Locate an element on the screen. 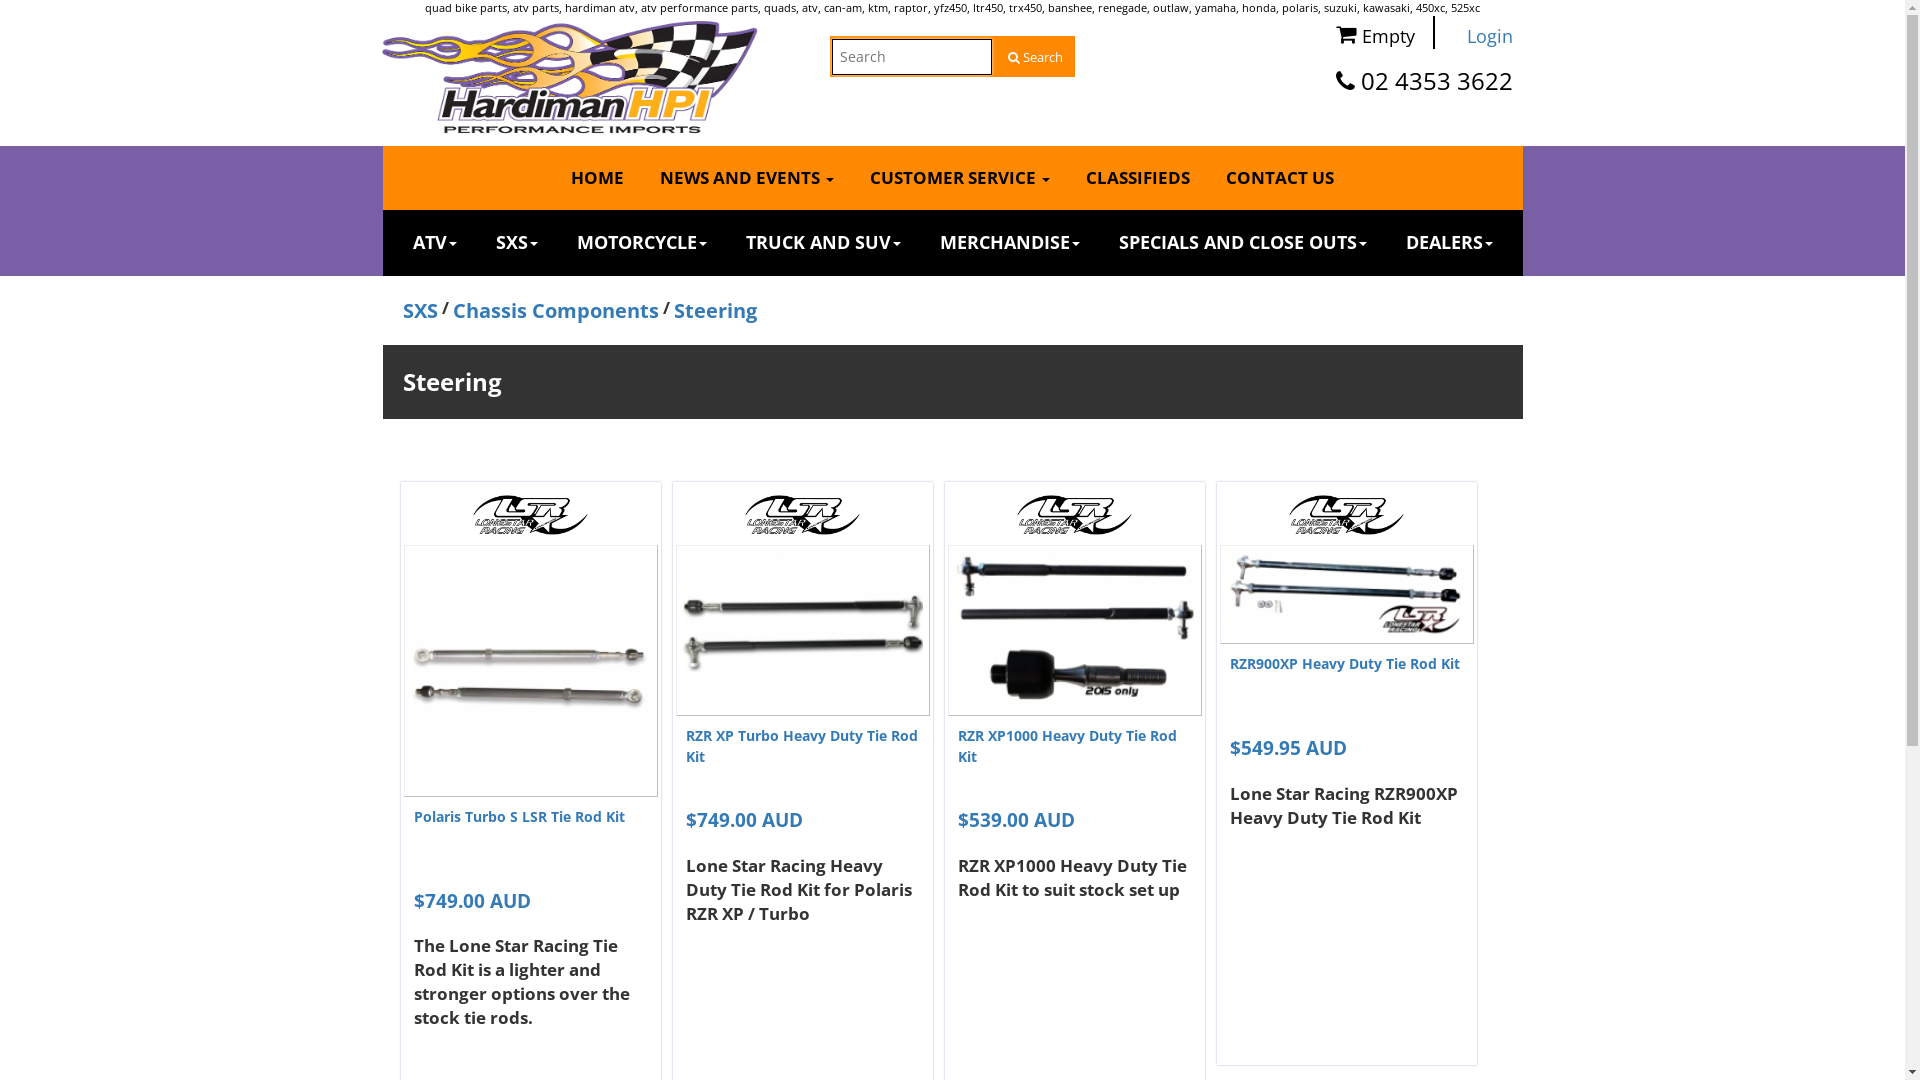 This screenshot has height=1080, width=1920. RZR900XP Heavy Duty Tie Rod Kit is located at coordinates (1345, 664).